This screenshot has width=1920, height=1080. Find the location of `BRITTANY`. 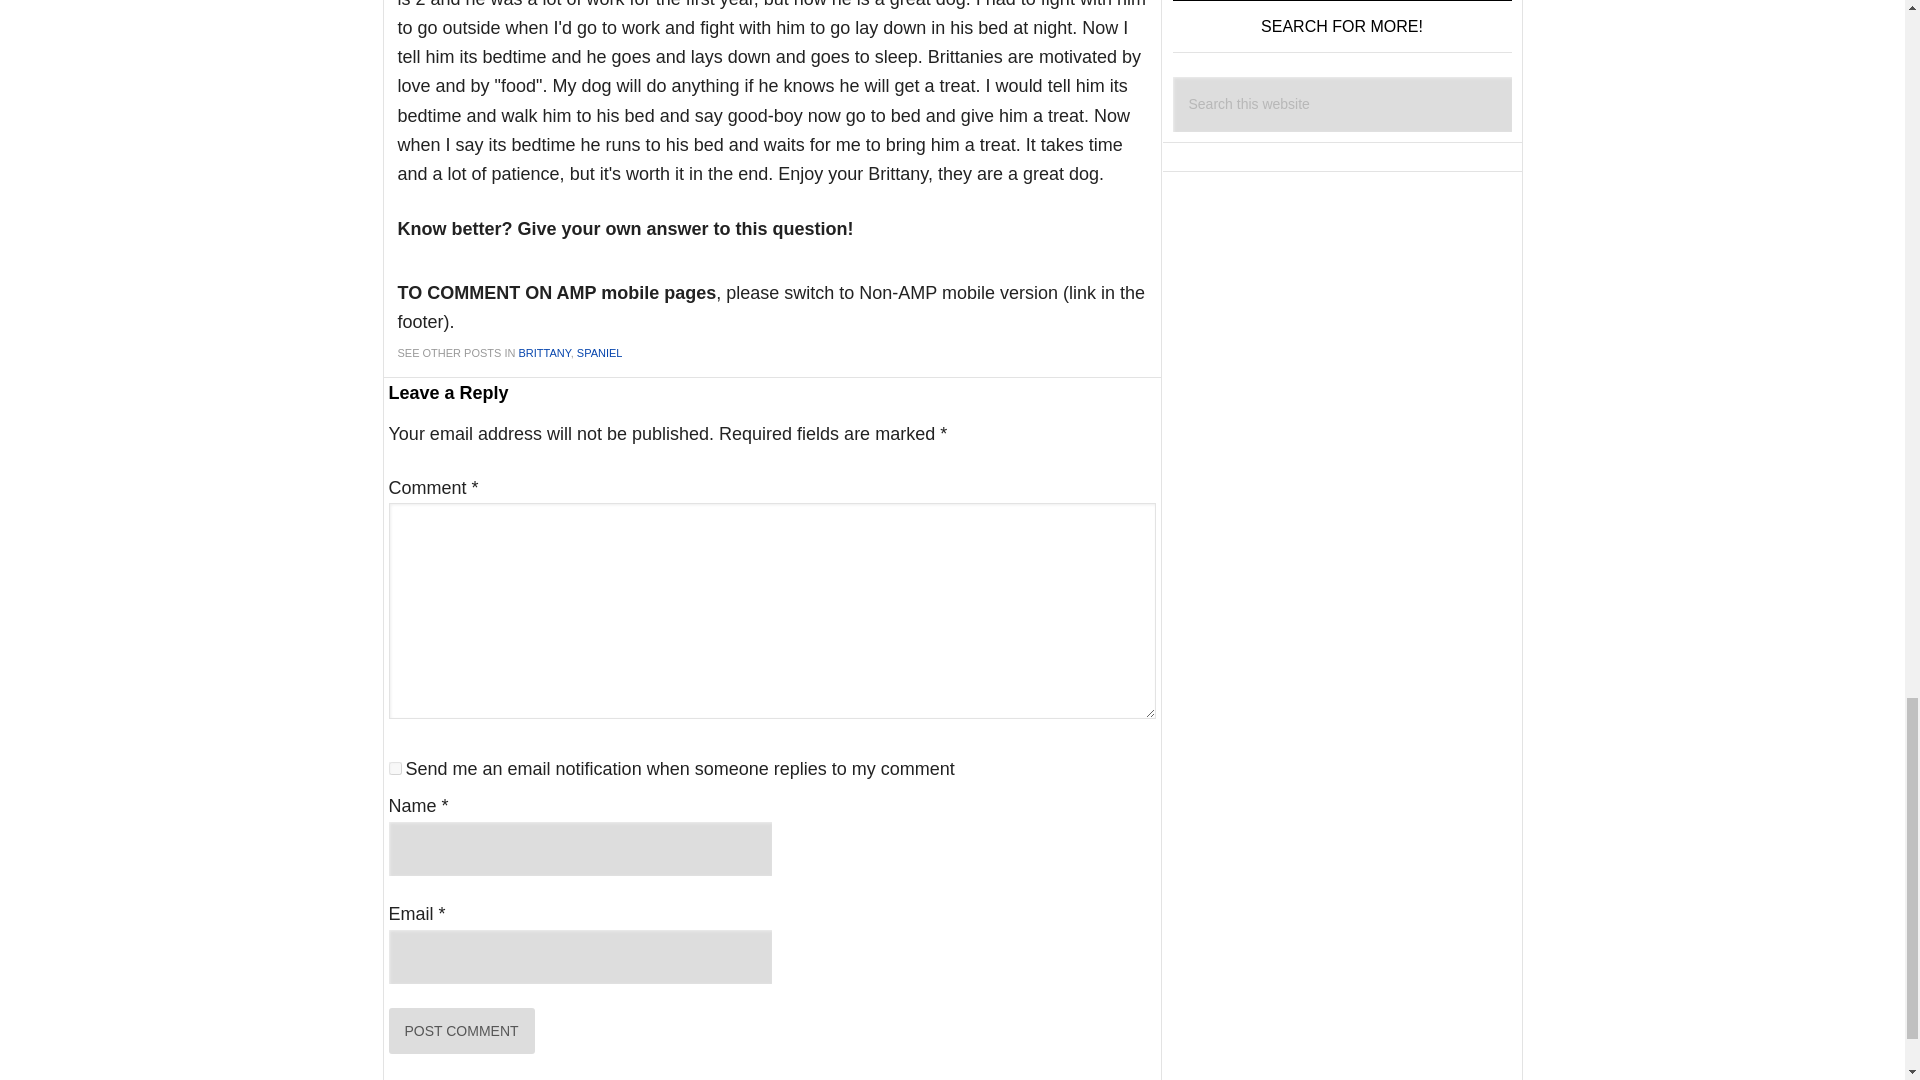

BRITTANY is located at coordinates (544, 352).